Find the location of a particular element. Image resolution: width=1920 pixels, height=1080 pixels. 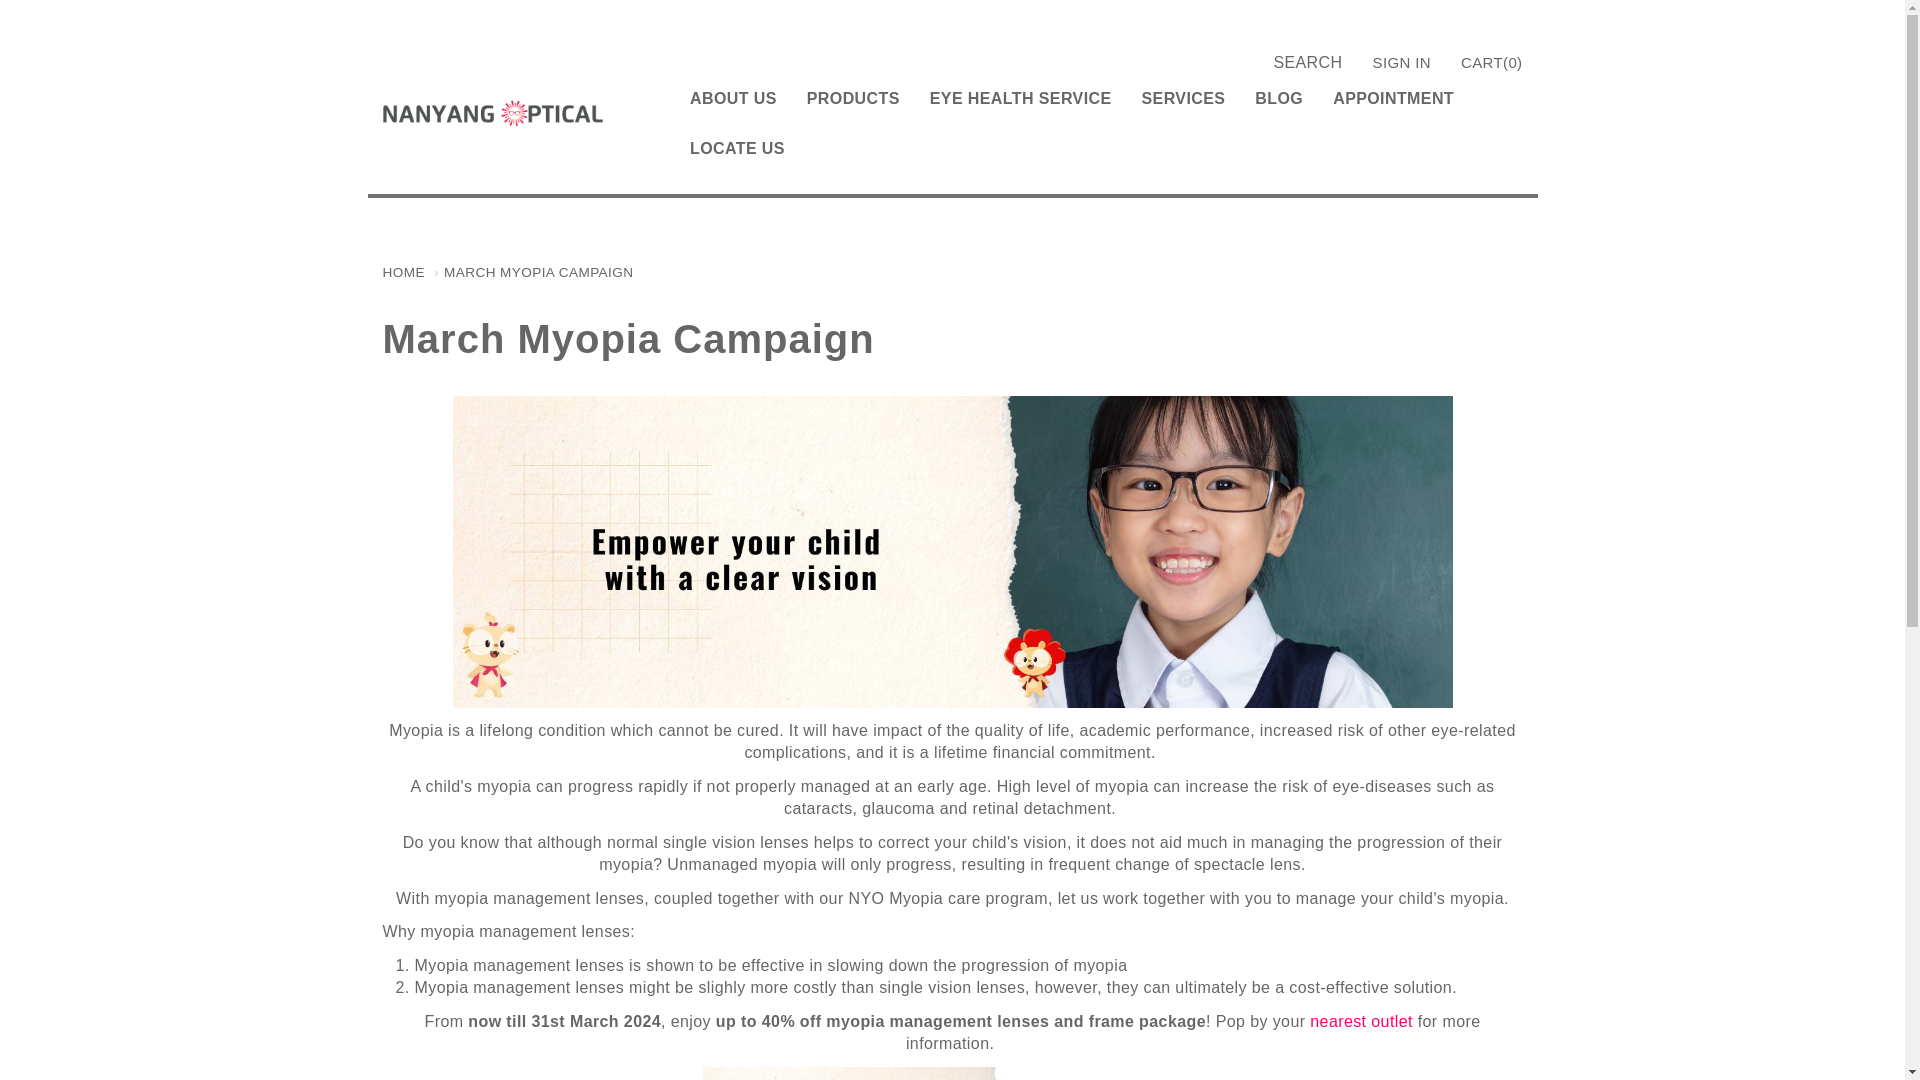

HOME is located at coordinates (403, 272).